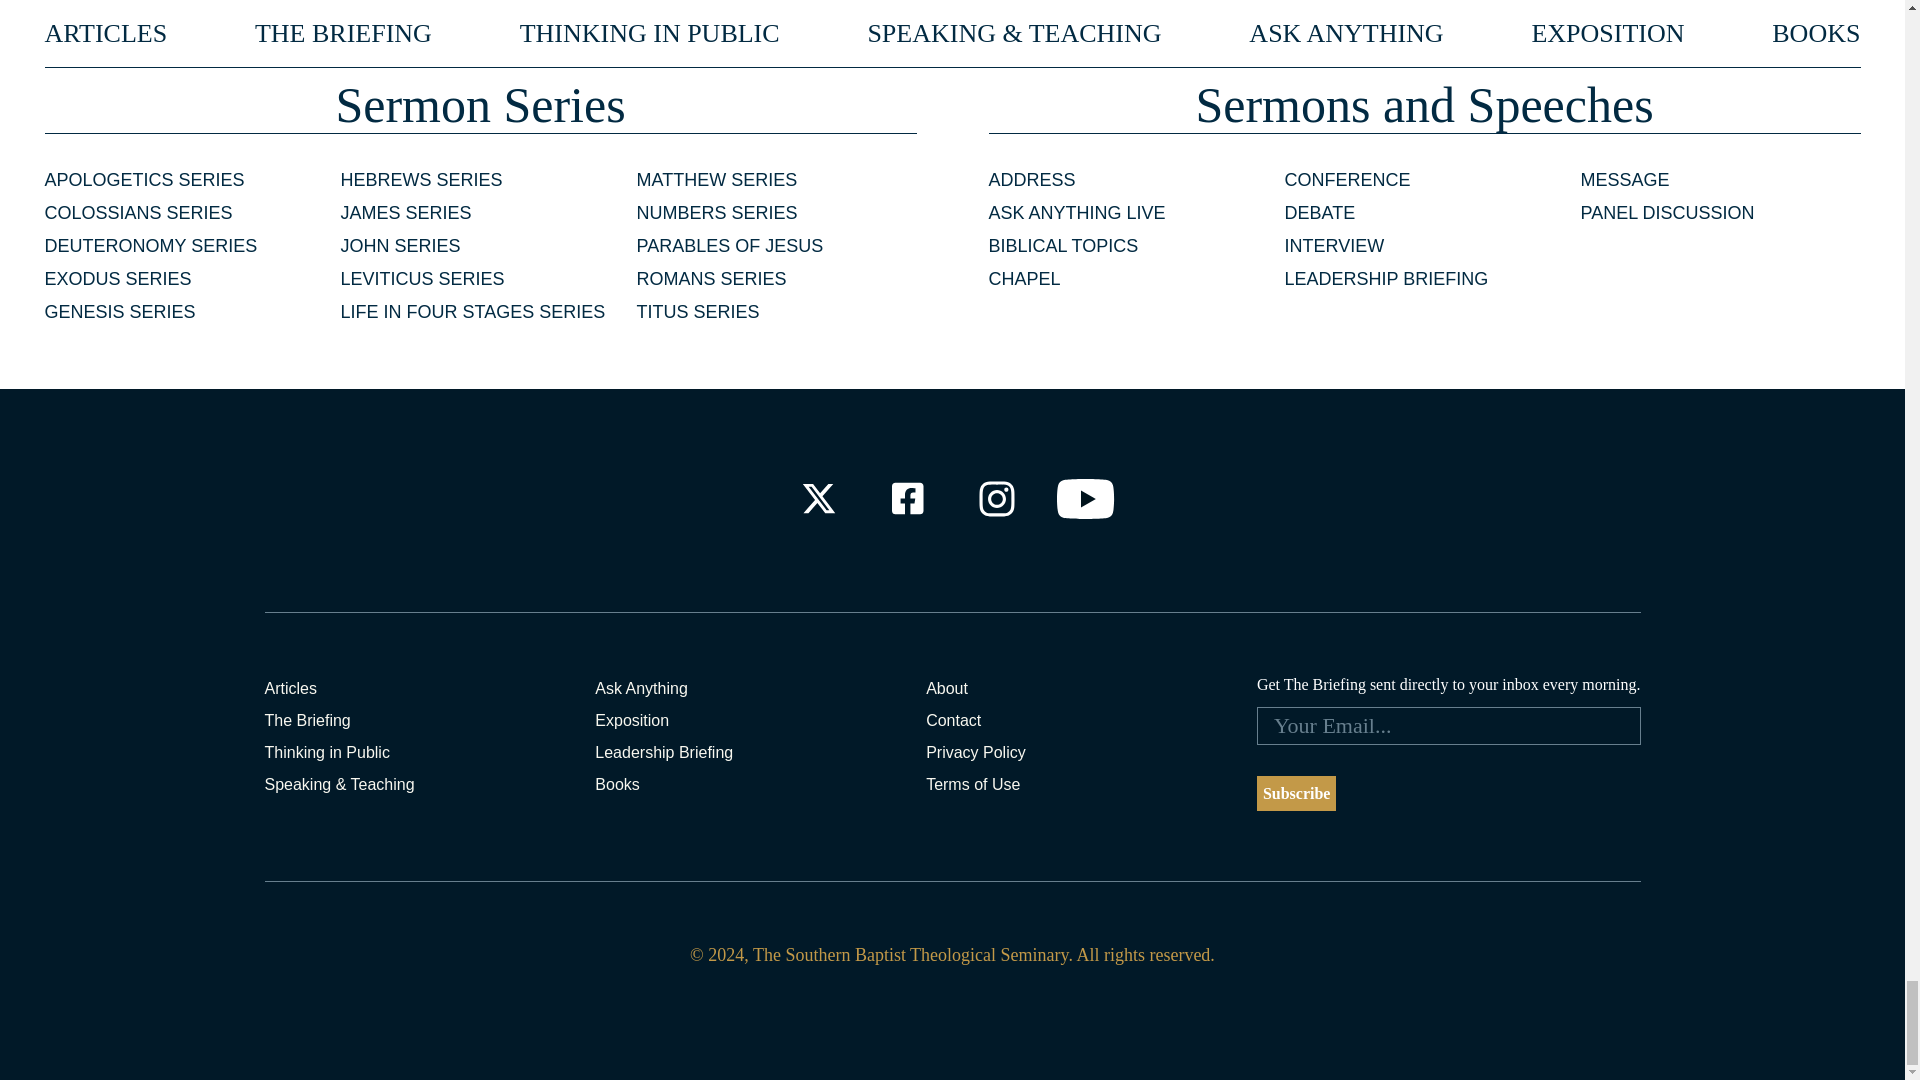 Image resolution: width=1920 pixels, height=1080 pixels. I want to click on Check out our X Profile, so click(818, 498).